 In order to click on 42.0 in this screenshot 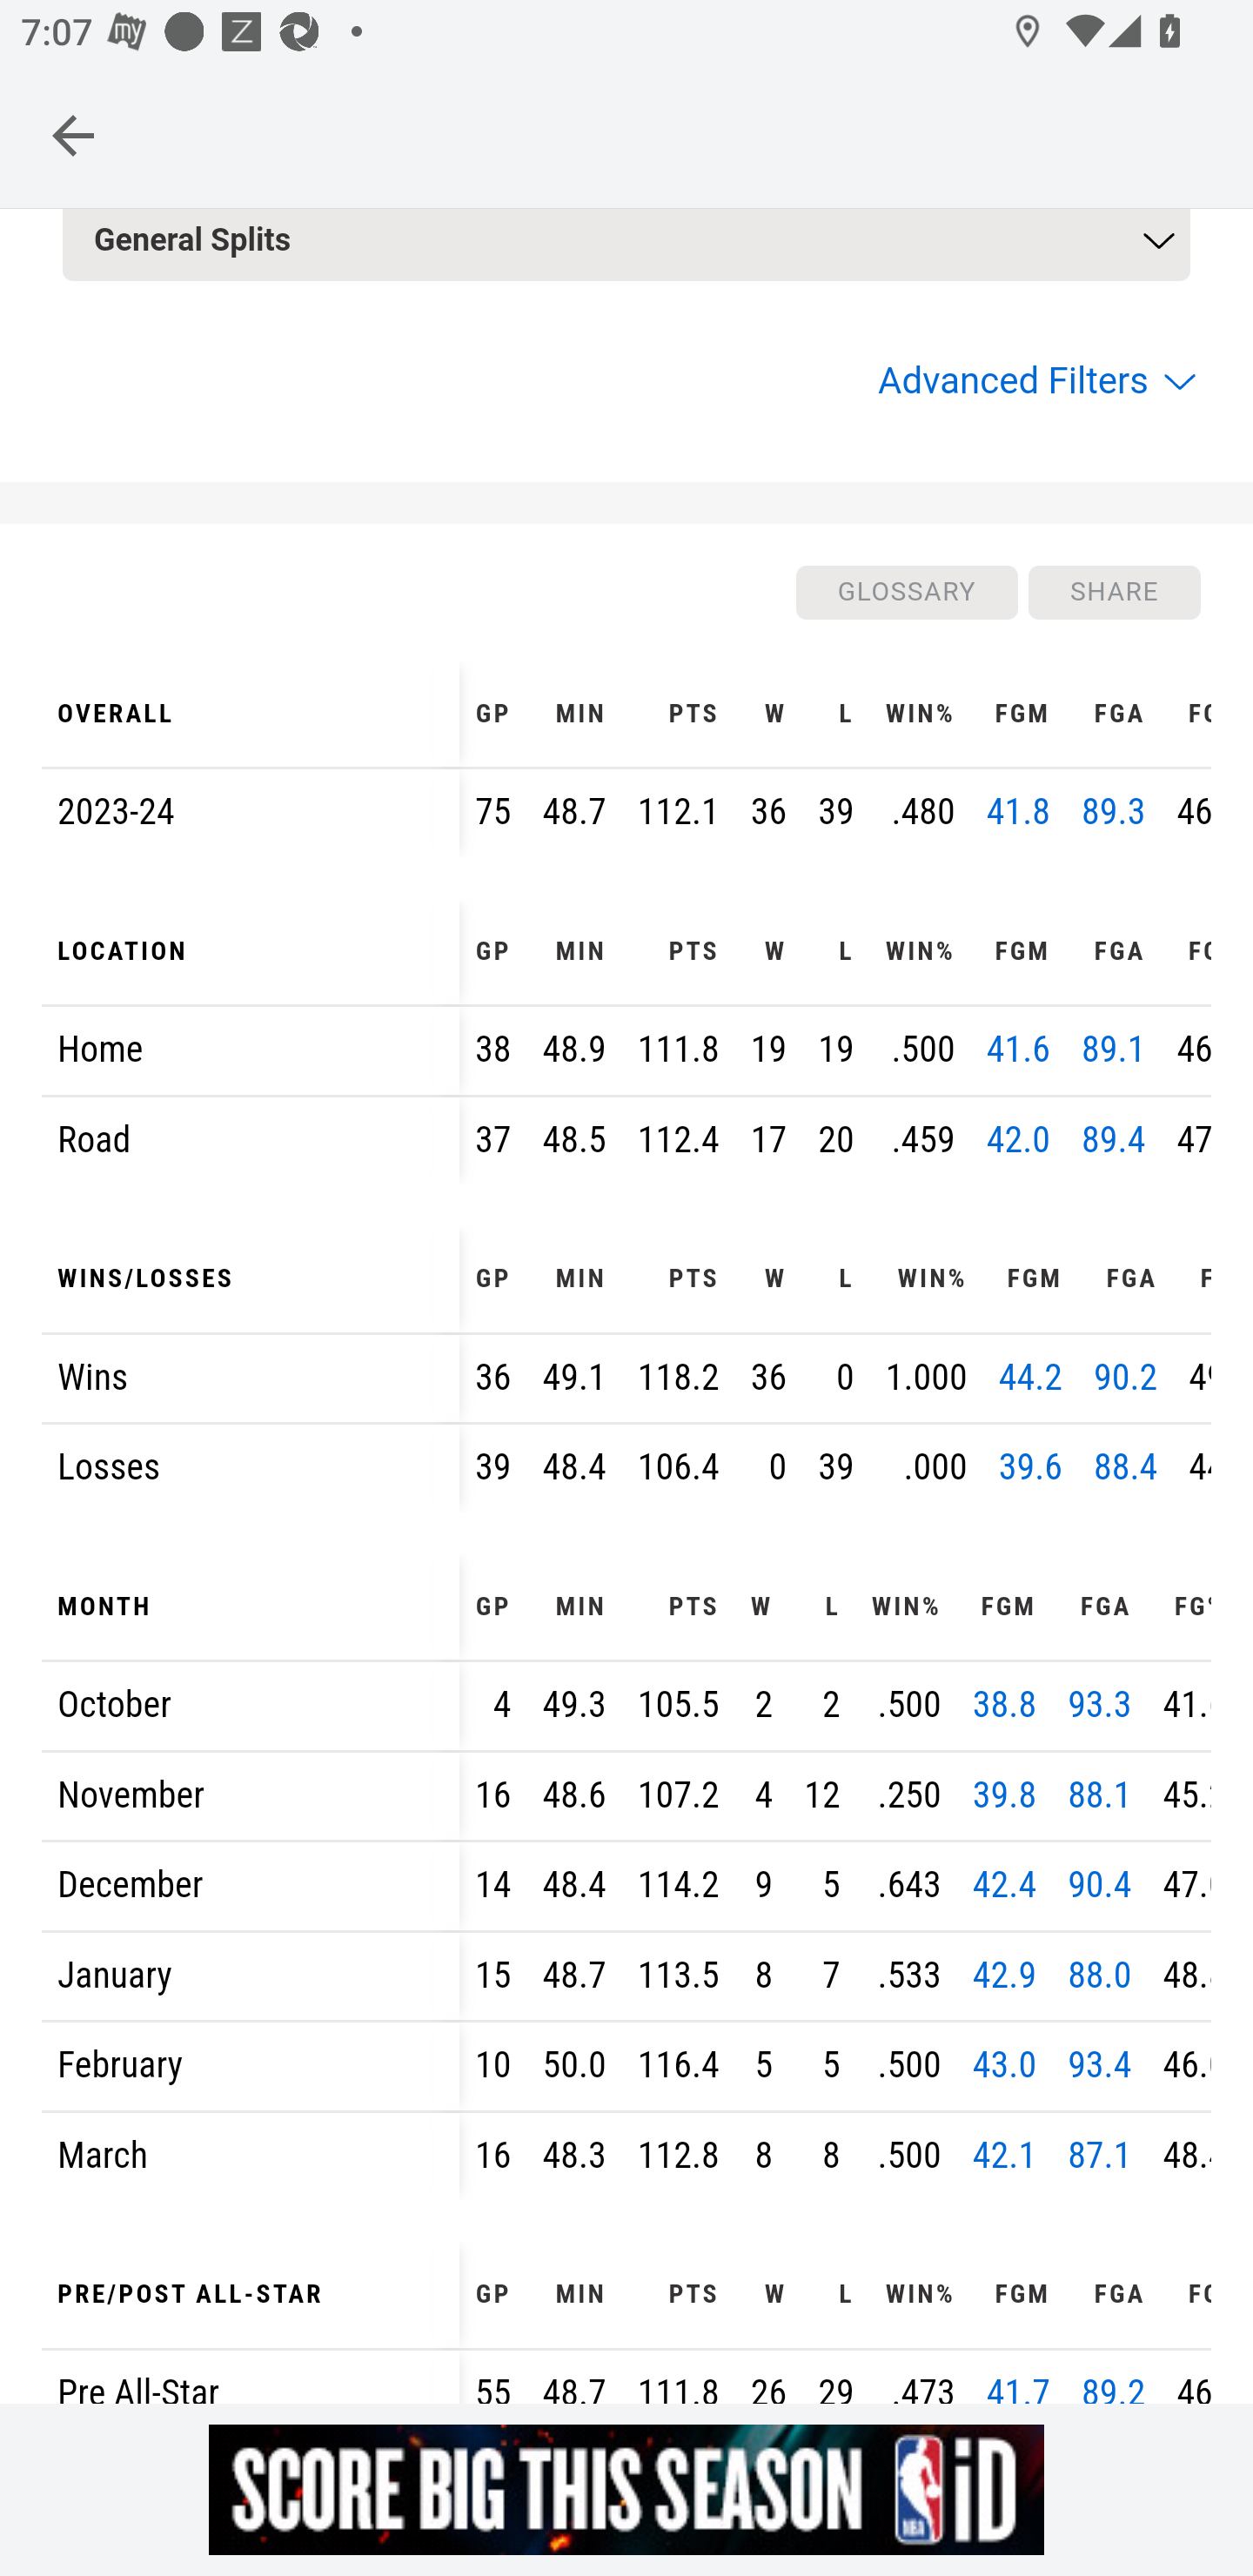, I will do `click(1018, 1139)`.